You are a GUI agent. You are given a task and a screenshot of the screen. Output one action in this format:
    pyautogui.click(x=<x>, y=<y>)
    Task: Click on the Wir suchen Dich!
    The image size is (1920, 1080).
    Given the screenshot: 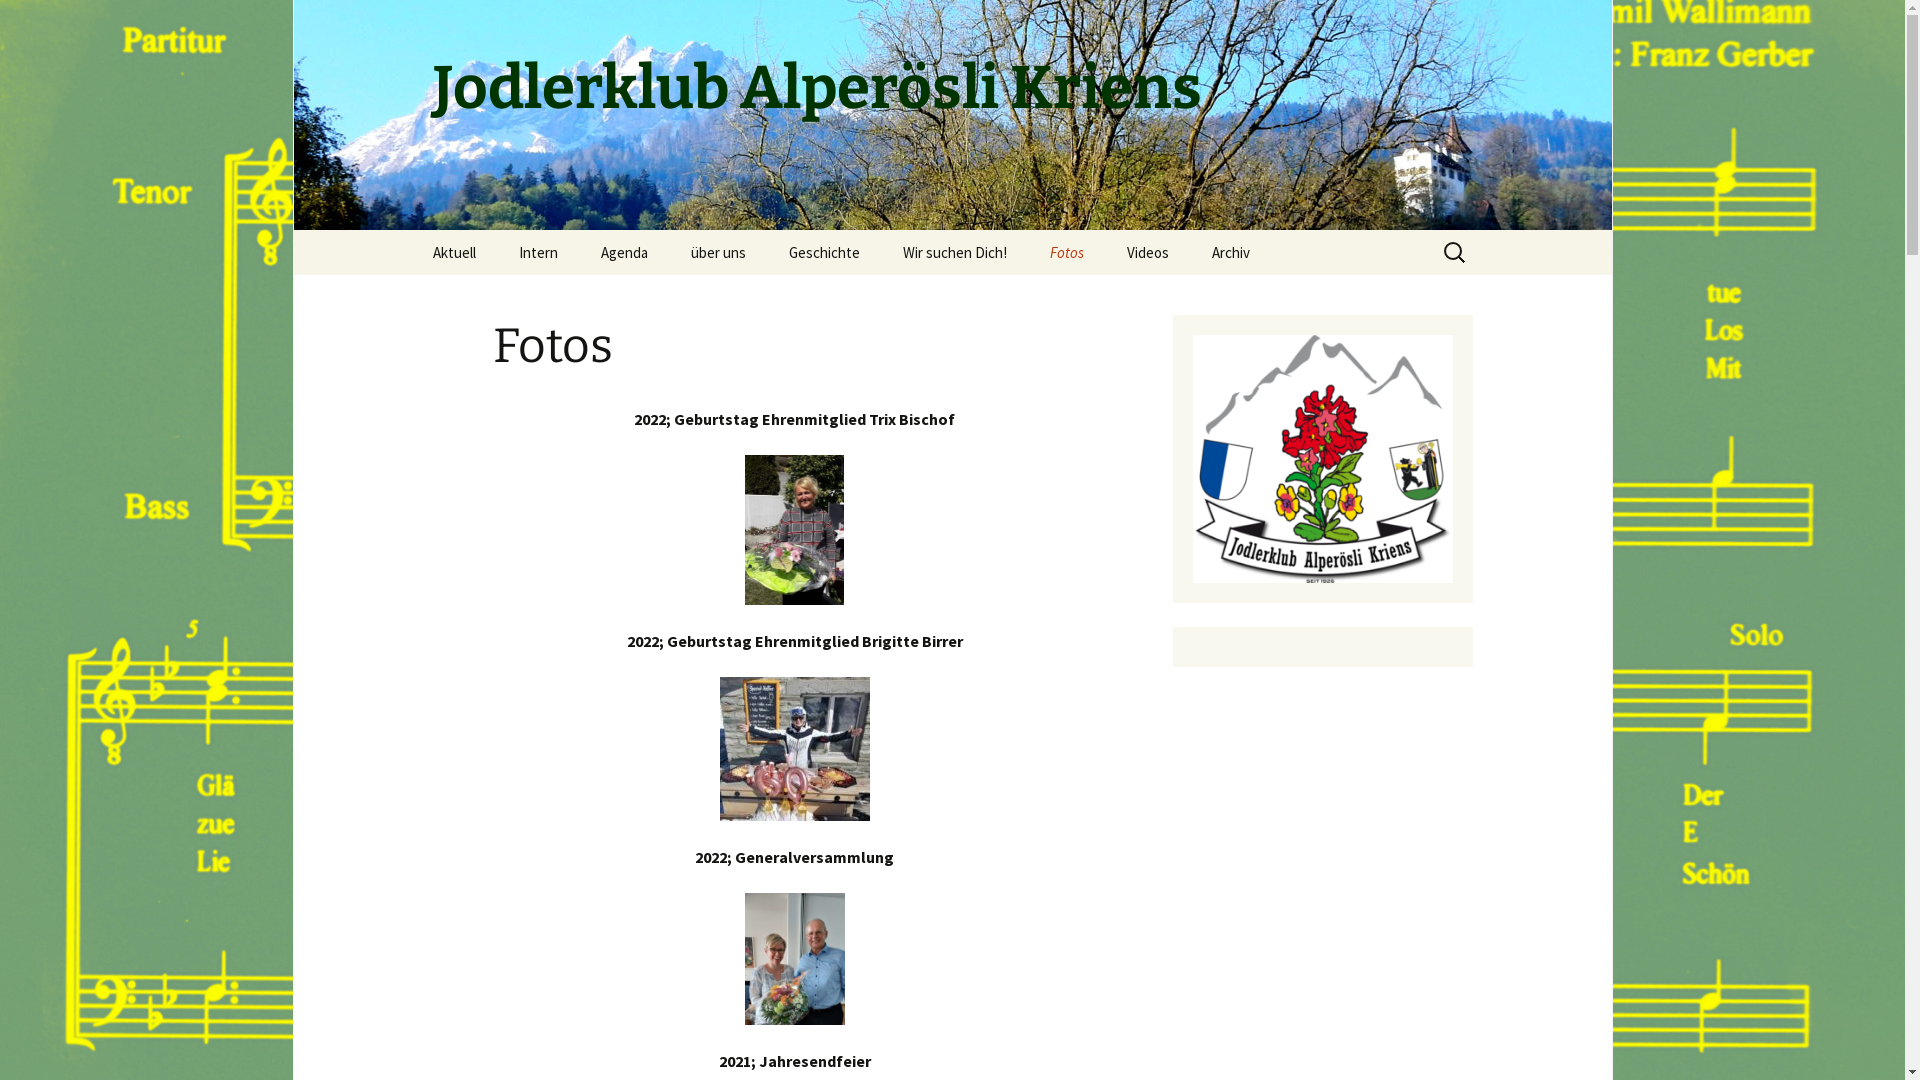 What is the action you would take?
    pyautogui.click(x=954, y=252)
    